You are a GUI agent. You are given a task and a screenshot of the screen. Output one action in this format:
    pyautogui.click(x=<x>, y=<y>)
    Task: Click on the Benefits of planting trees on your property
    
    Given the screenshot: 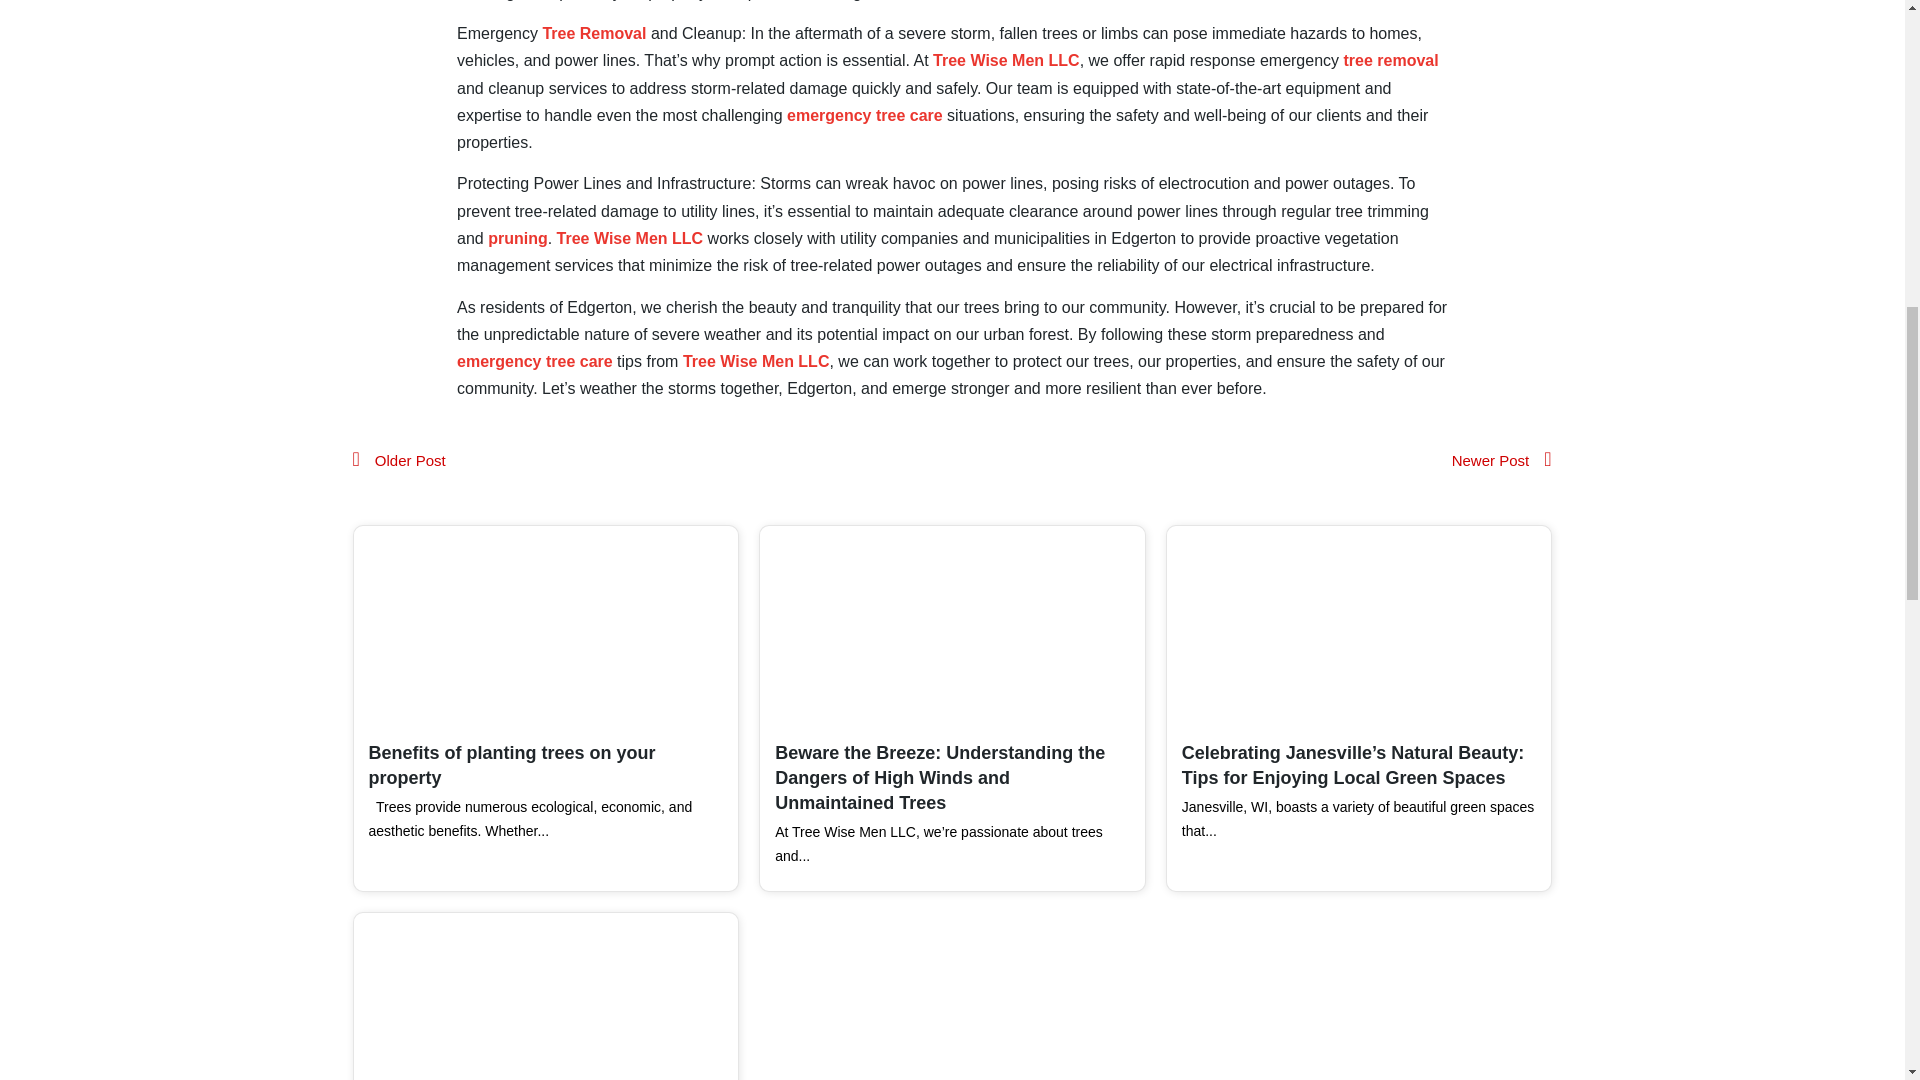 What is the action you would take?
    pyautogui.click(x=511, y=766)
    